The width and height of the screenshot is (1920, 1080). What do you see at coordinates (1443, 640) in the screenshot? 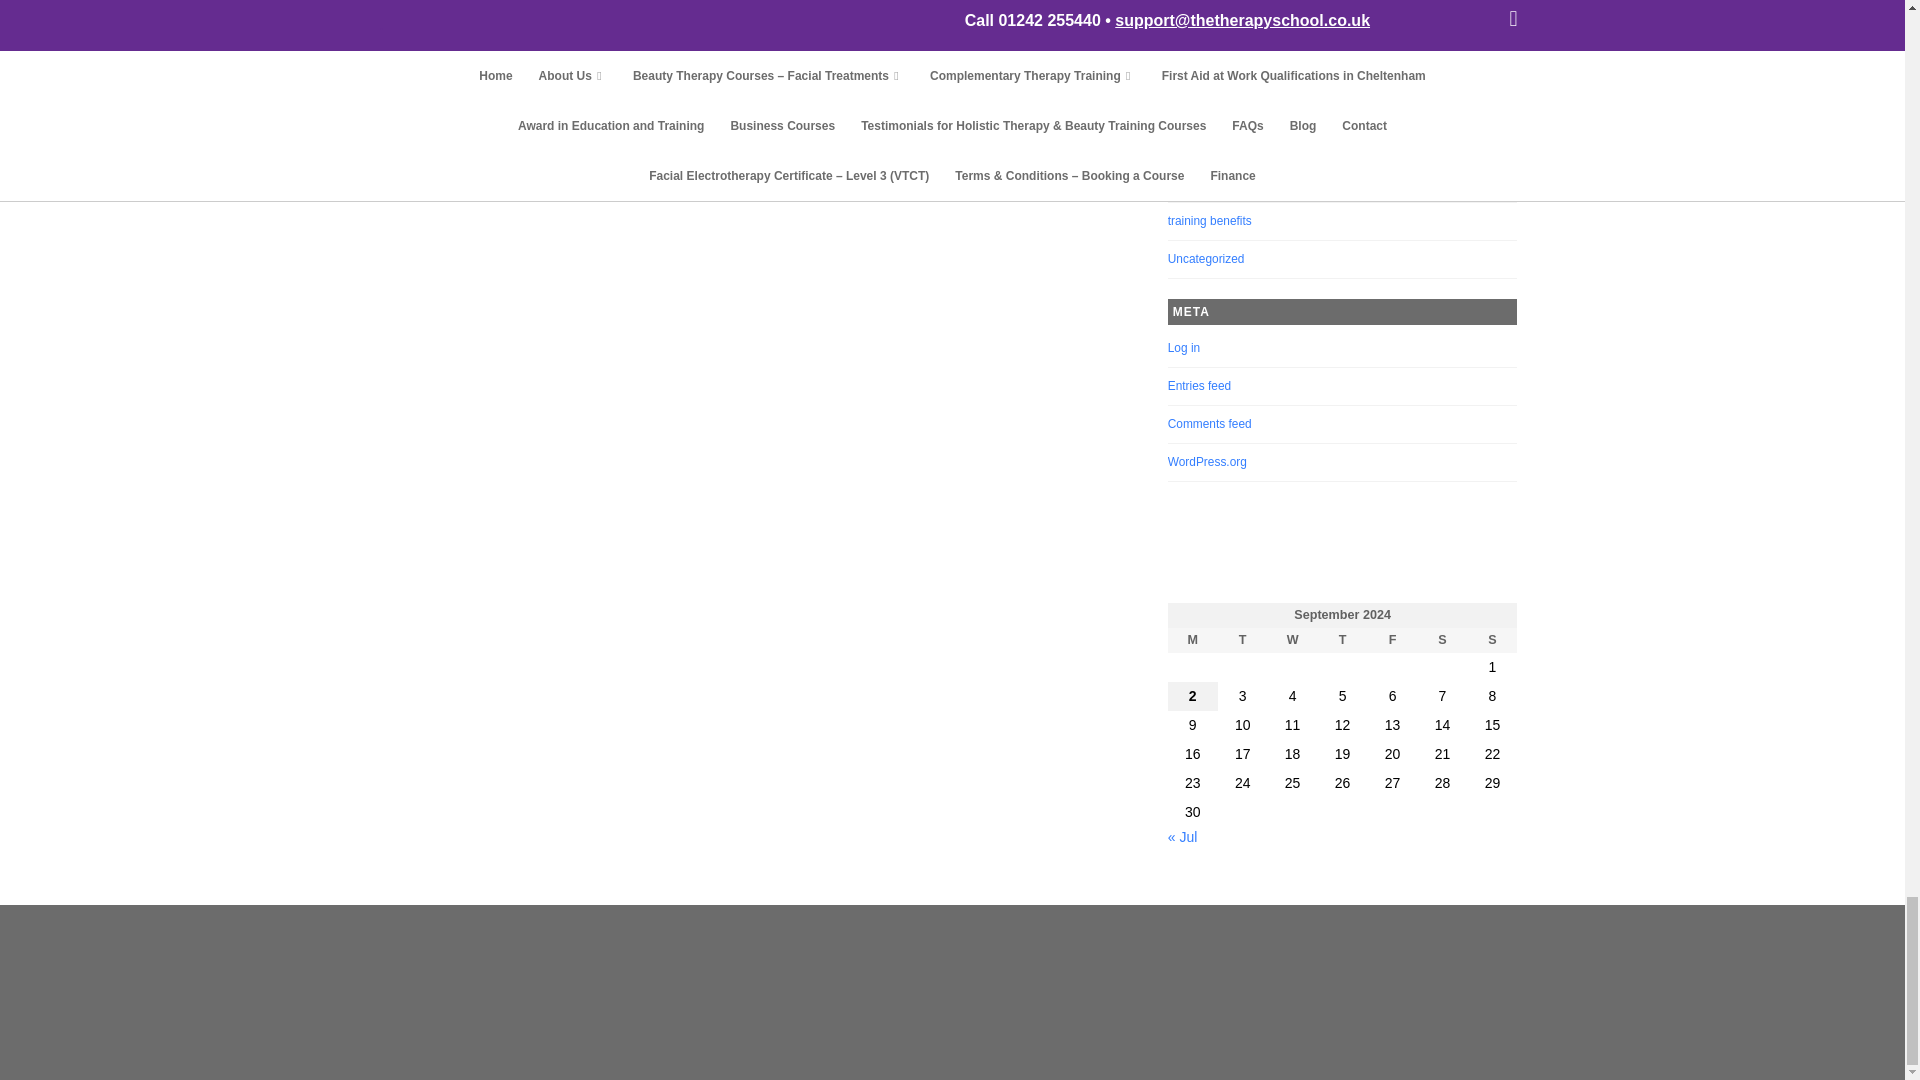
I see `Saturday` at bounding box center [1443, 640].